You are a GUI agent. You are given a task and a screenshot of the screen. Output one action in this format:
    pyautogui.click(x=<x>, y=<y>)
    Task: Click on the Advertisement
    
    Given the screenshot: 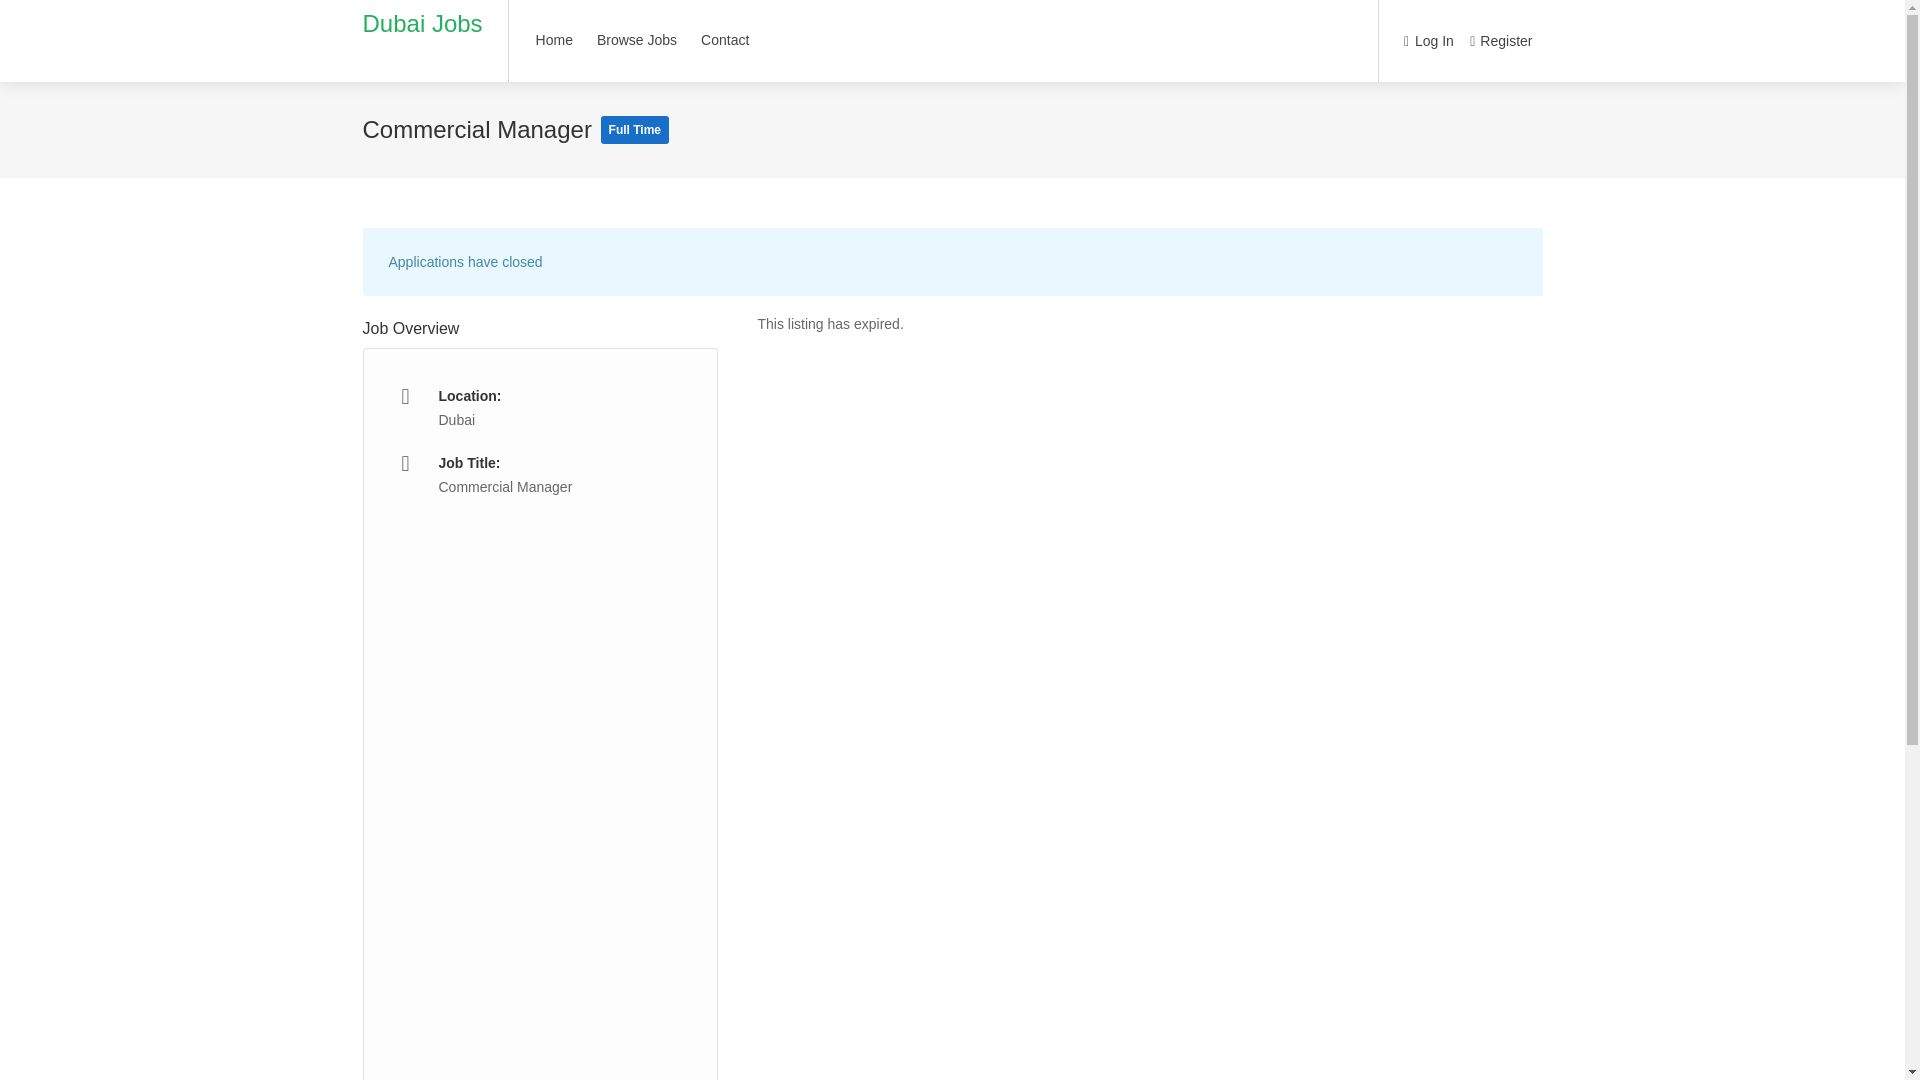 What is the action you would take?
    pyautogui.click(x=540, y=790)
    